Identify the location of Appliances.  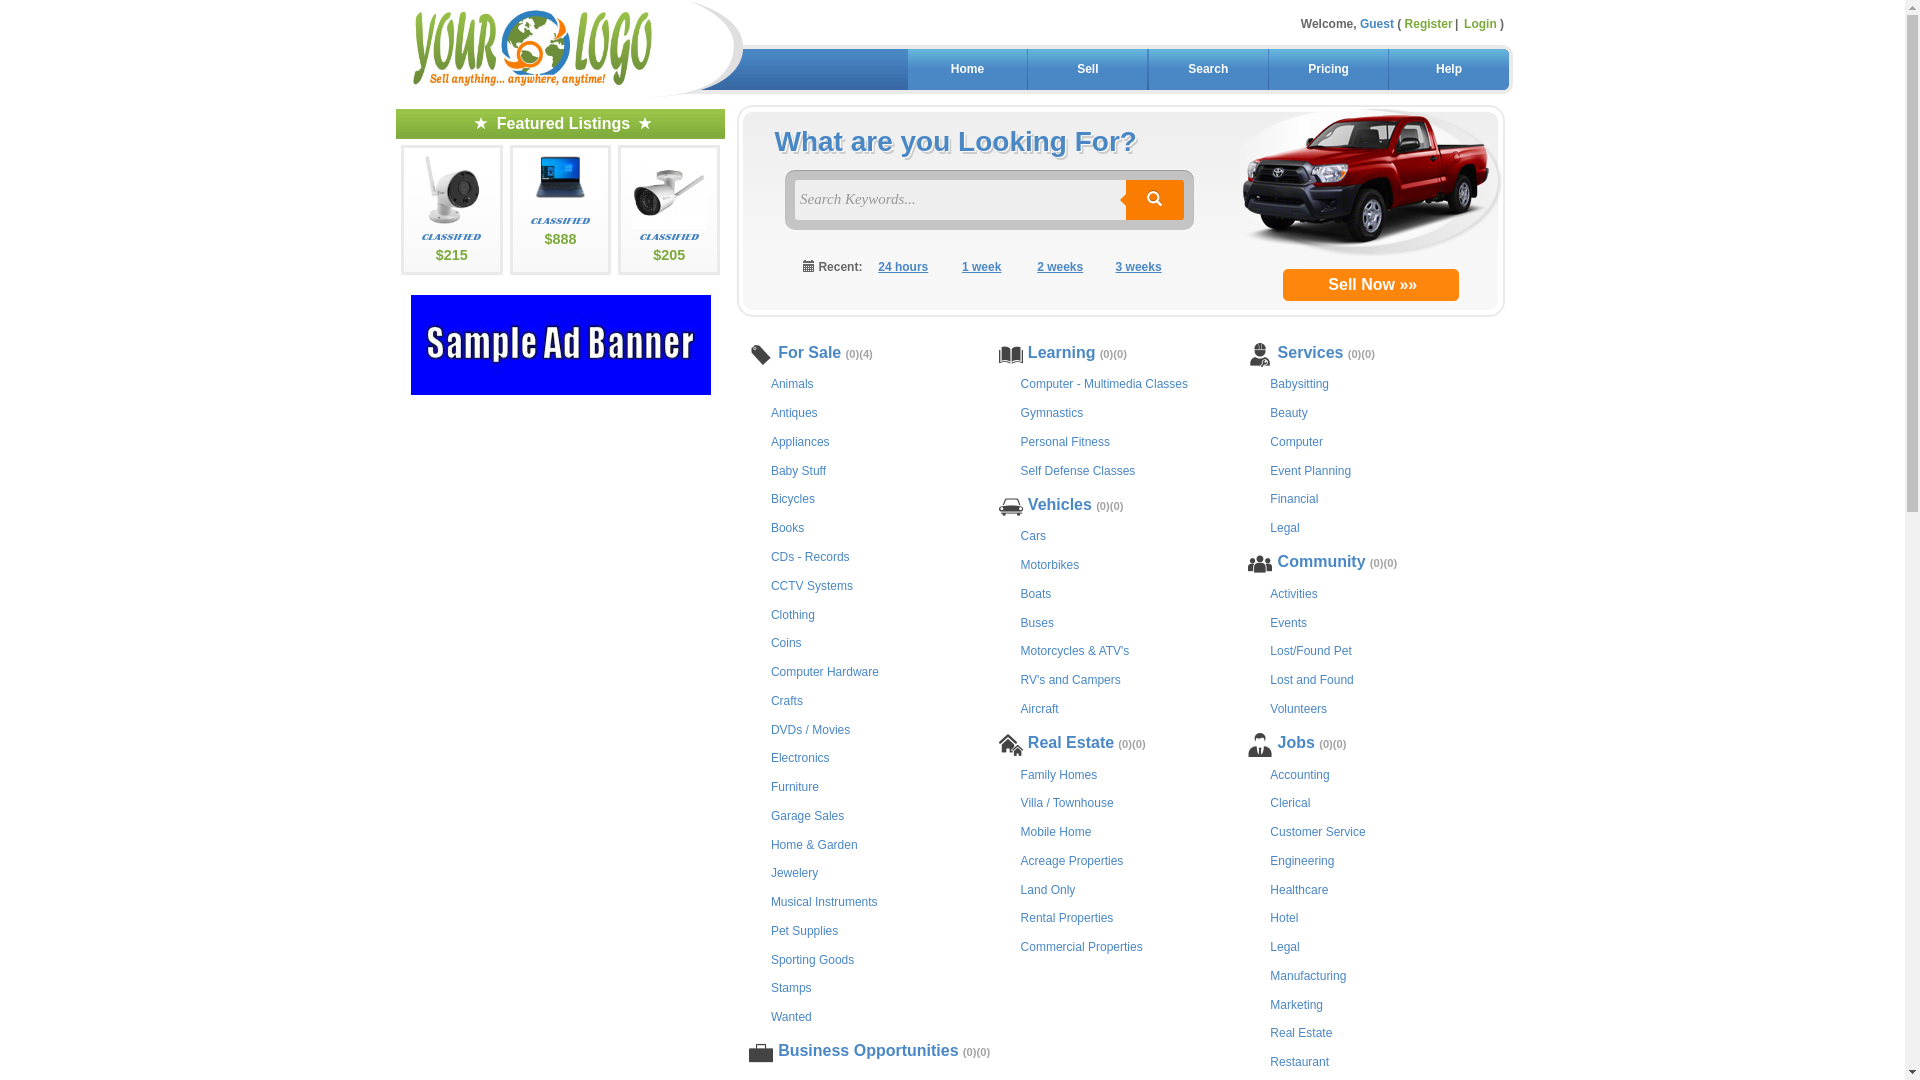
(800, 440).